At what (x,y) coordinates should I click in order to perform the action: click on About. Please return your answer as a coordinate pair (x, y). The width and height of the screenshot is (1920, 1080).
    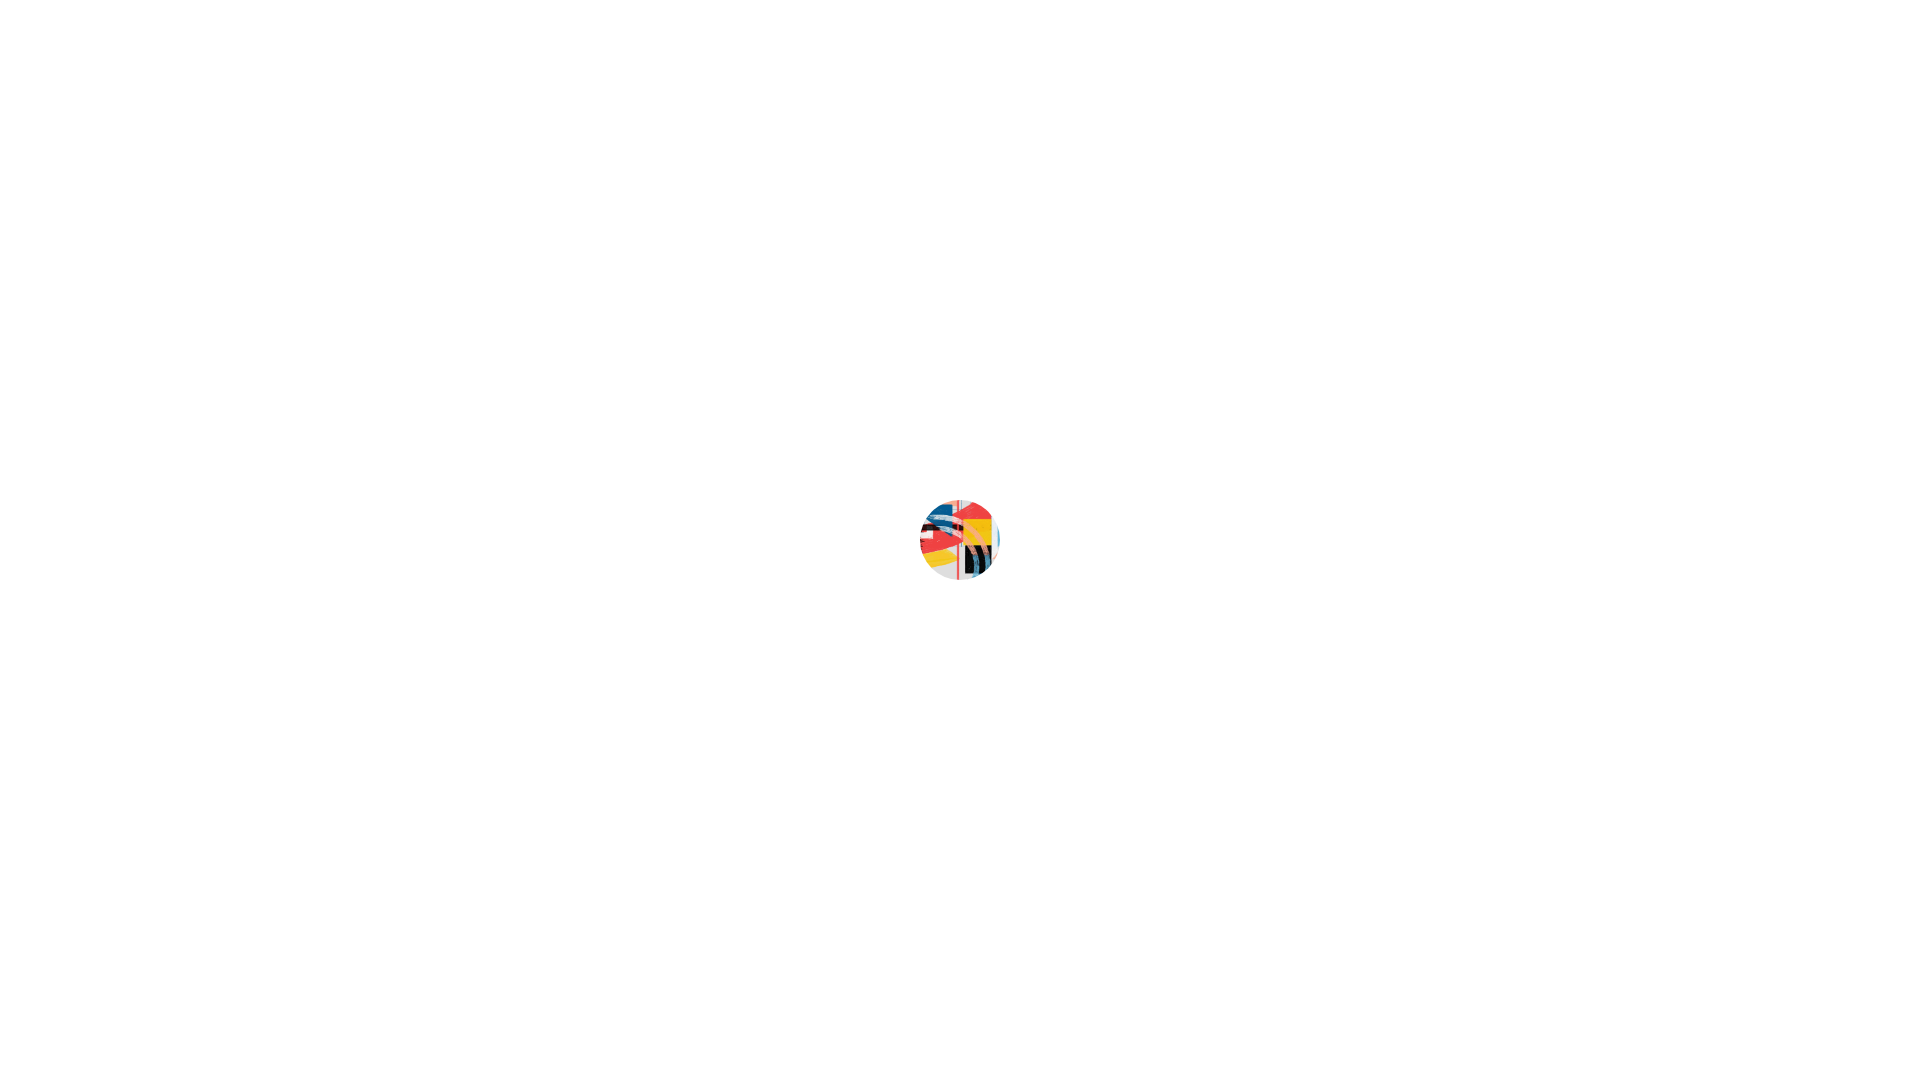
    Looking at the image, I should click on (314, 208).